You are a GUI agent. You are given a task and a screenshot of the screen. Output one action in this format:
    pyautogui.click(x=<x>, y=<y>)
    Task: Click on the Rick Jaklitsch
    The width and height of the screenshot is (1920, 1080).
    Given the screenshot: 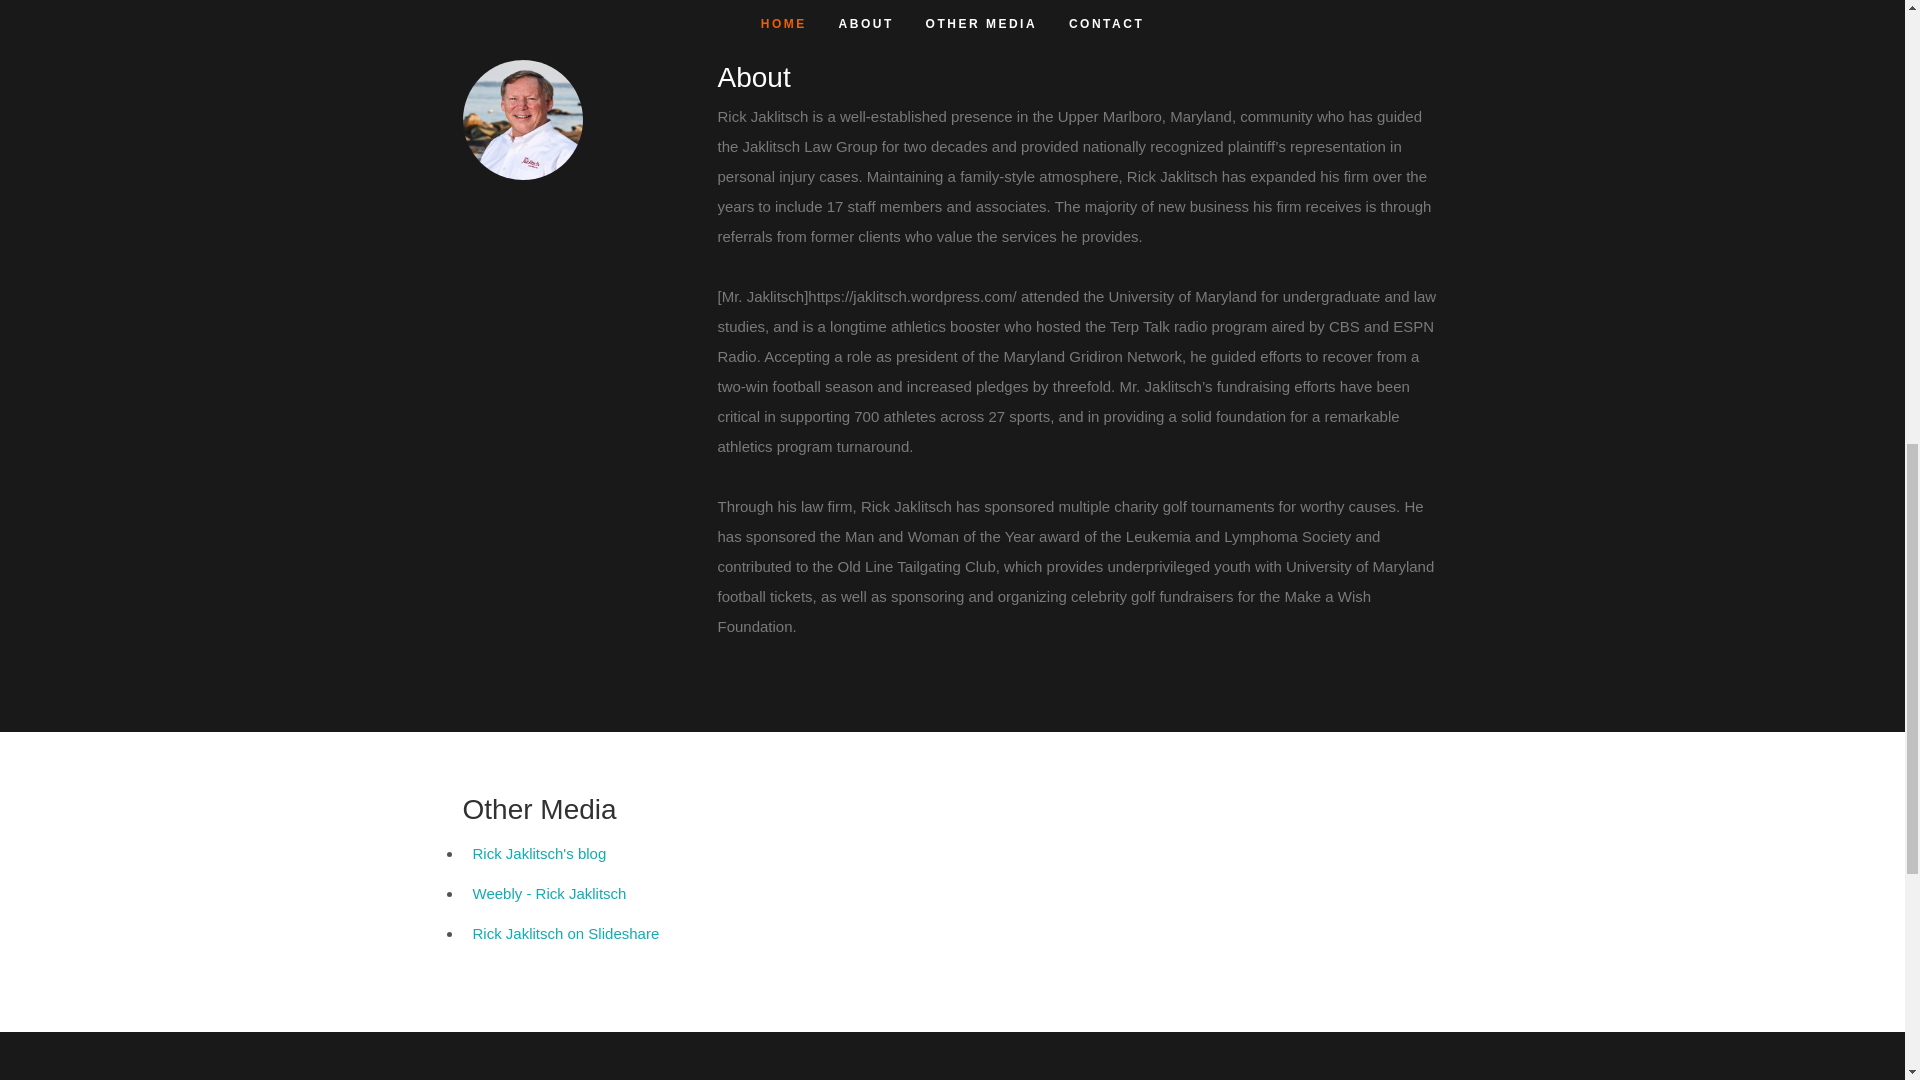 What is the action you would take?
    pyautogui.click(x=522, y=120)
    